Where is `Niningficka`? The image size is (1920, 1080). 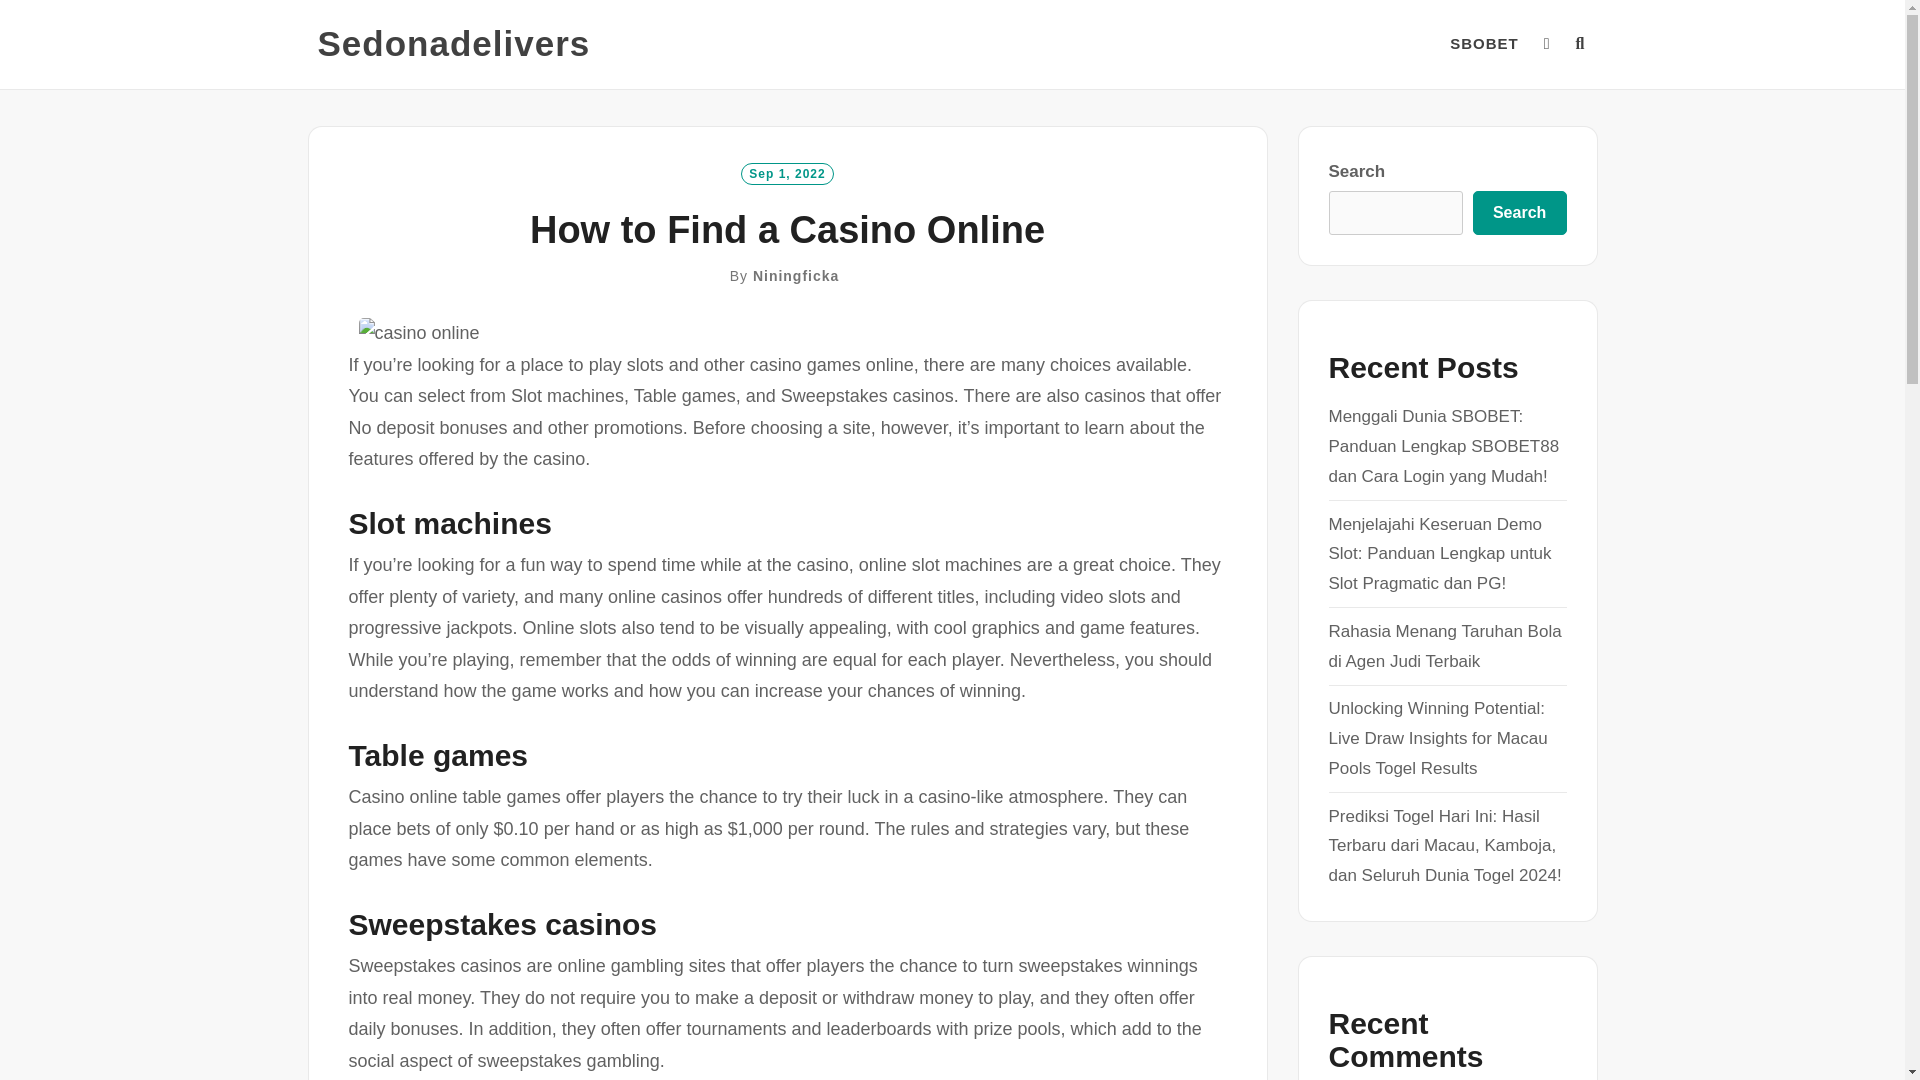
Niningficka is located at coordinates (796, 276).